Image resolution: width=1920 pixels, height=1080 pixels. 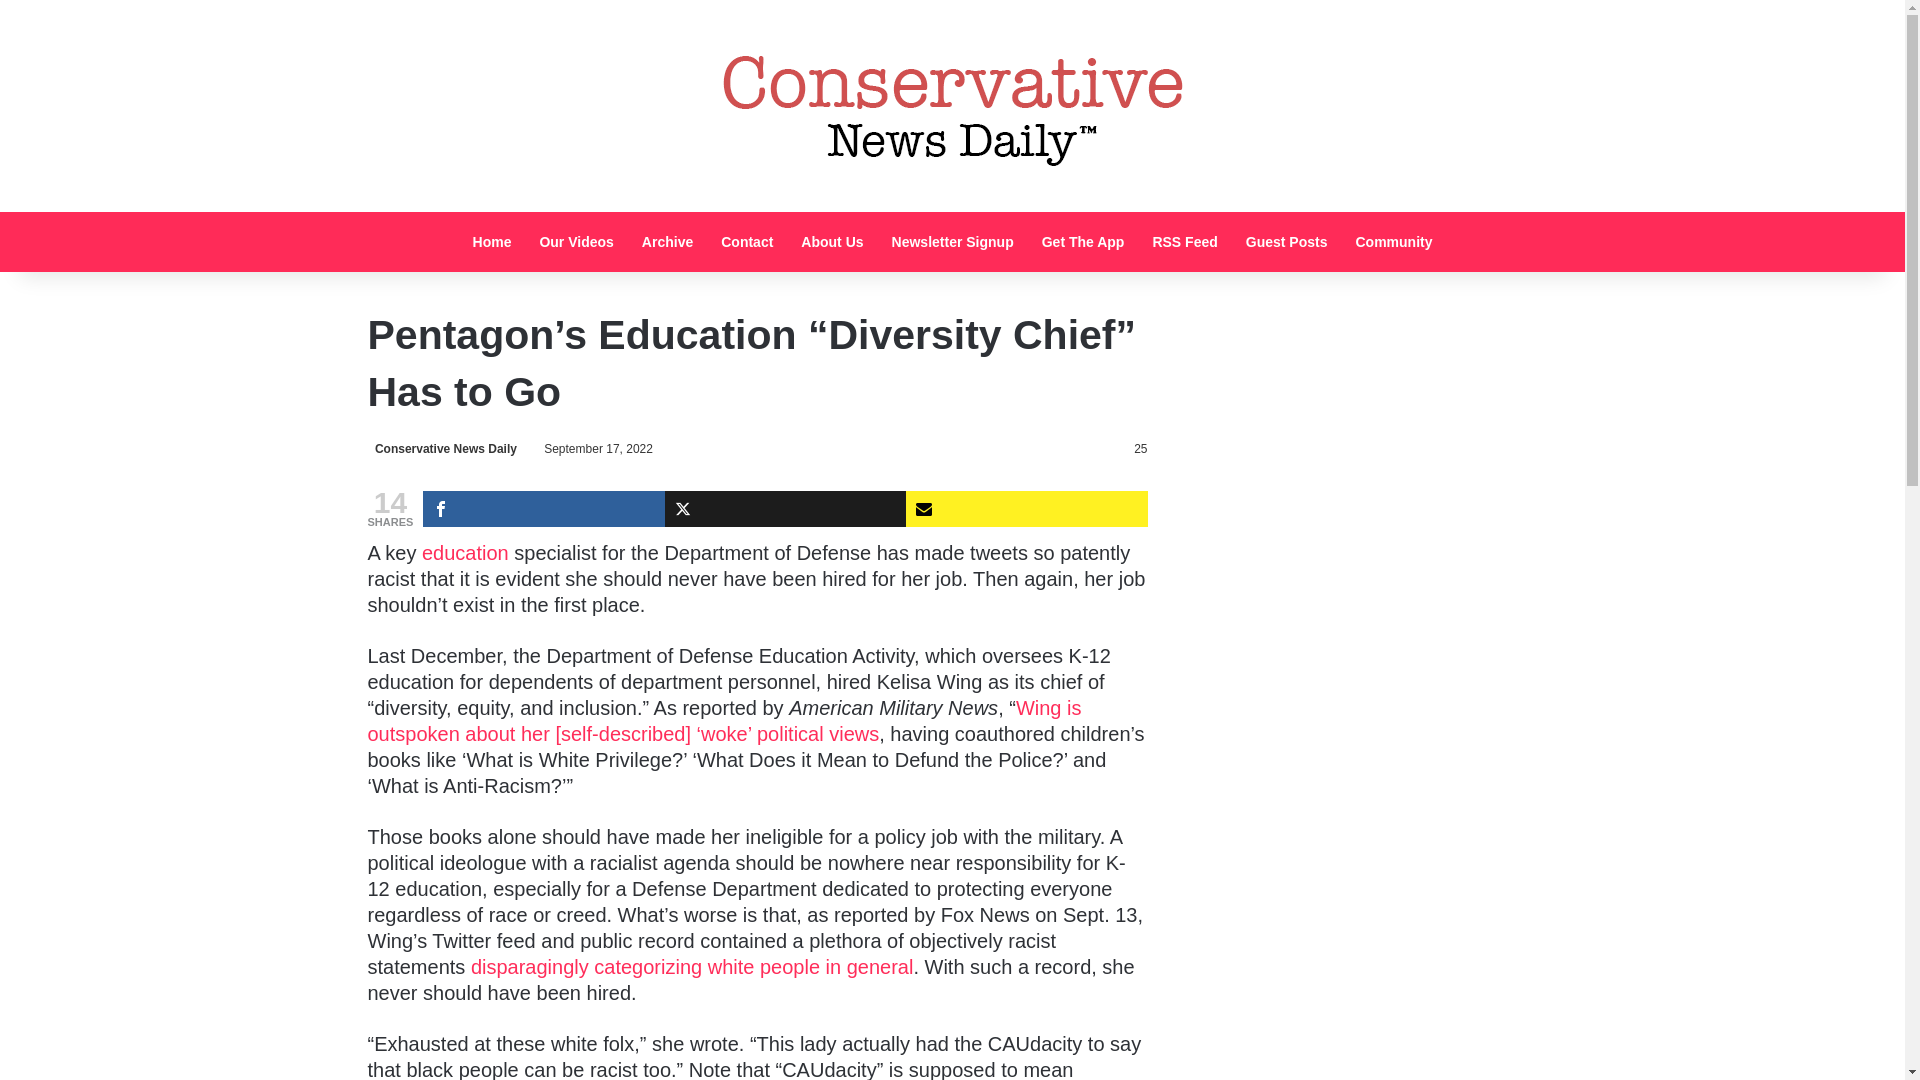 I want to click on About Us, so click(x=832, y=242).